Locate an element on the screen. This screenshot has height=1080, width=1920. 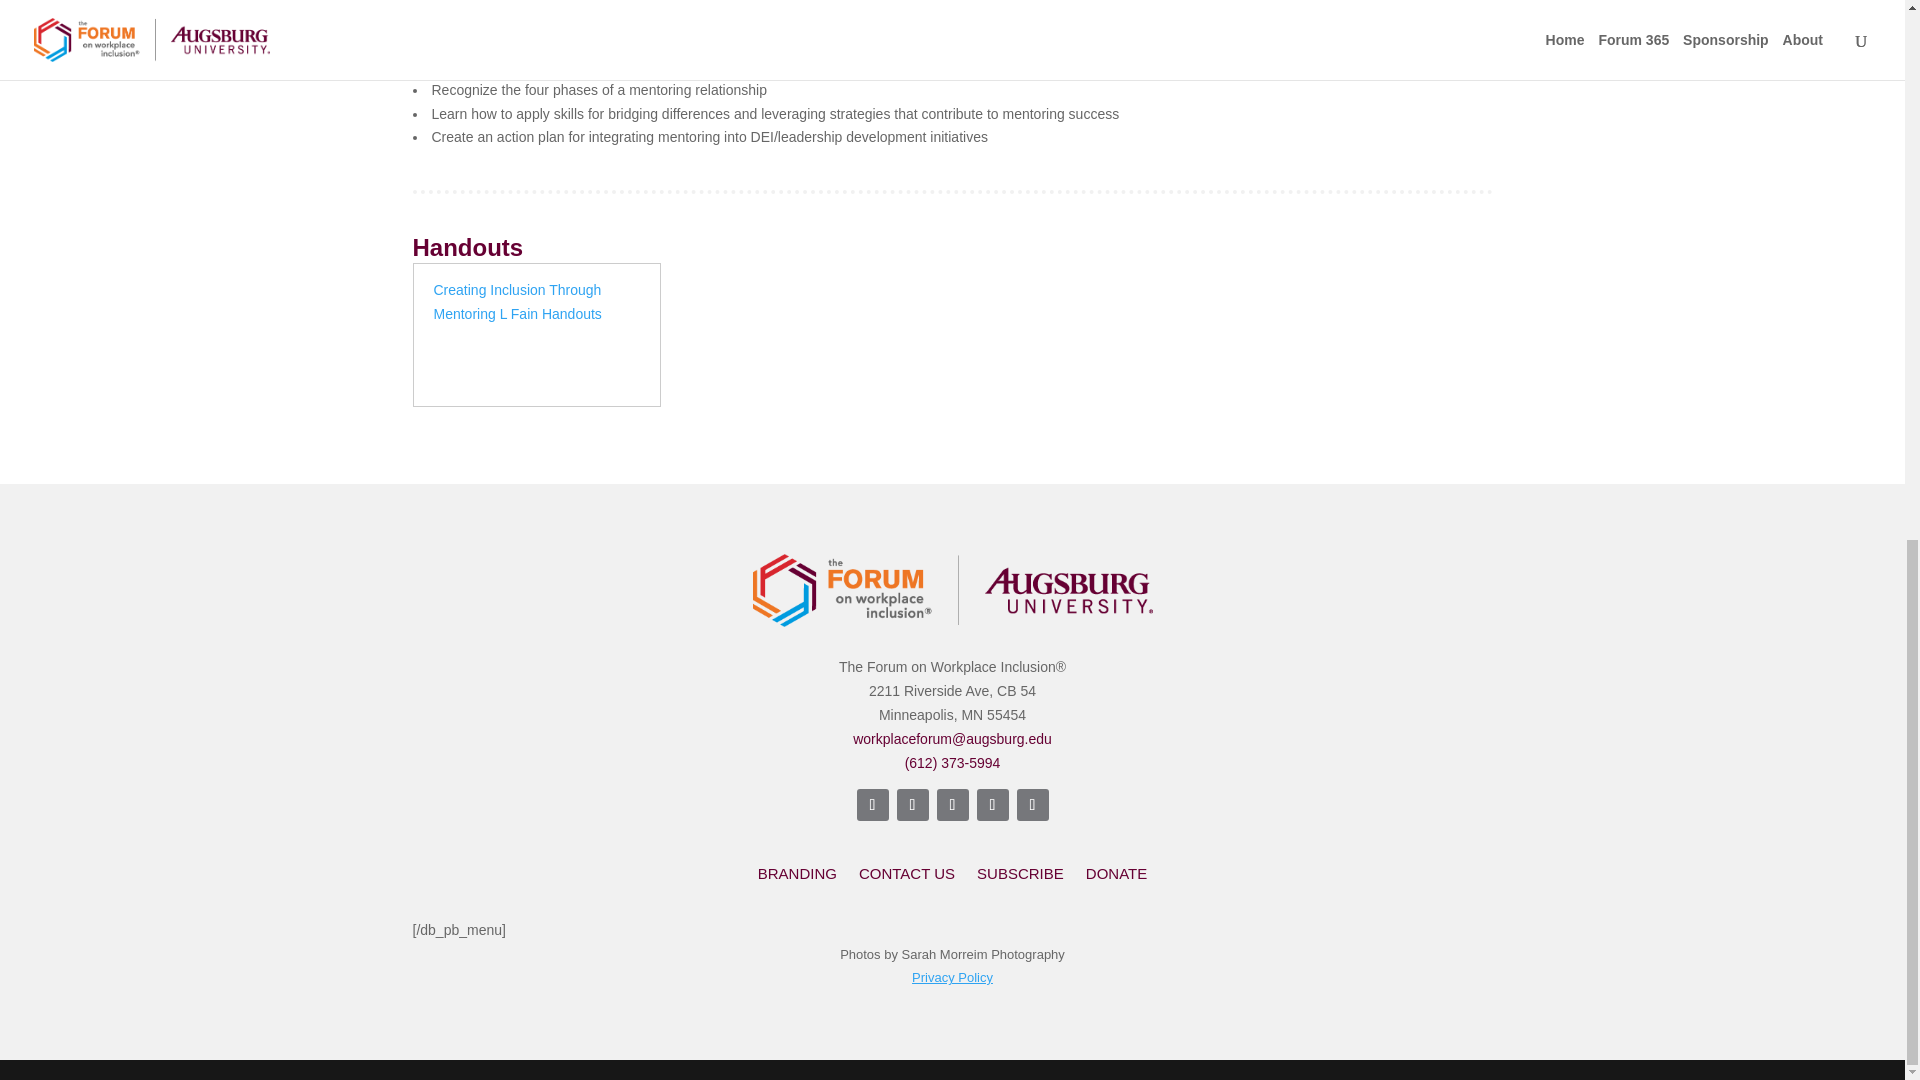
CONTACT US is located at coordinates (906, 878).